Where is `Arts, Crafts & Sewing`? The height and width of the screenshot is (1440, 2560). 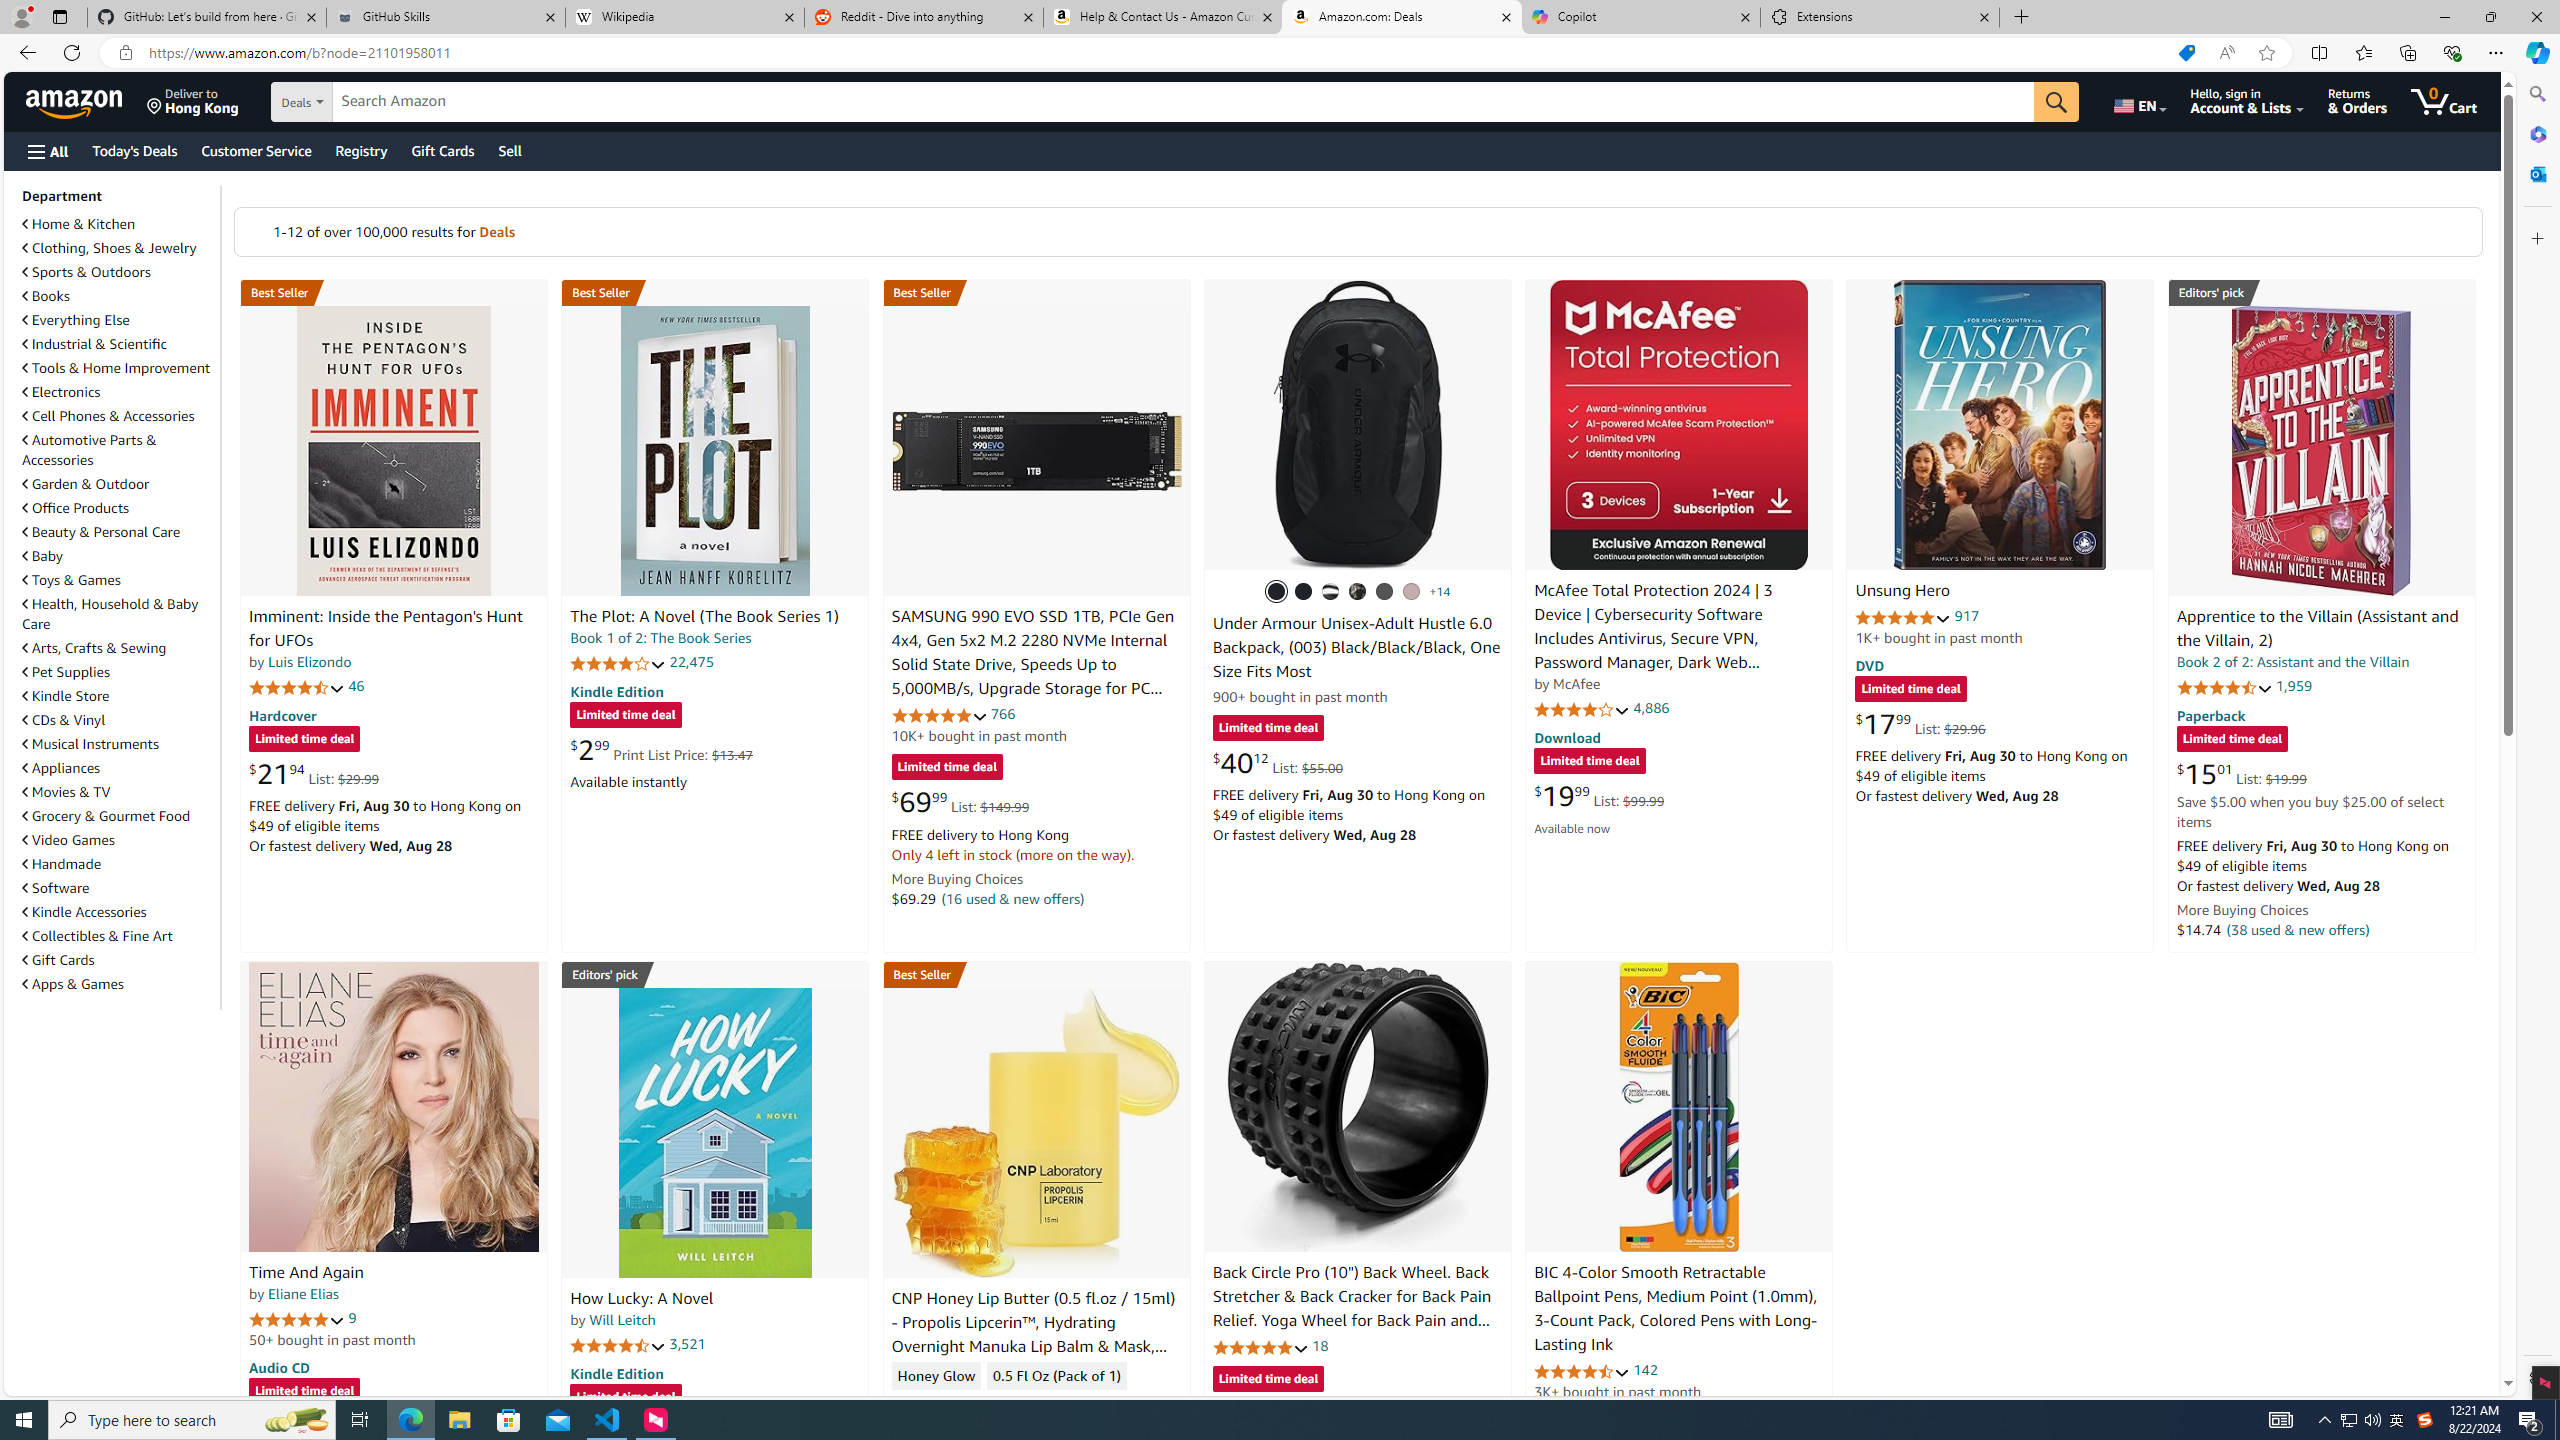
Arts, Crafts & Sewing is located at coordinates (94, 648).